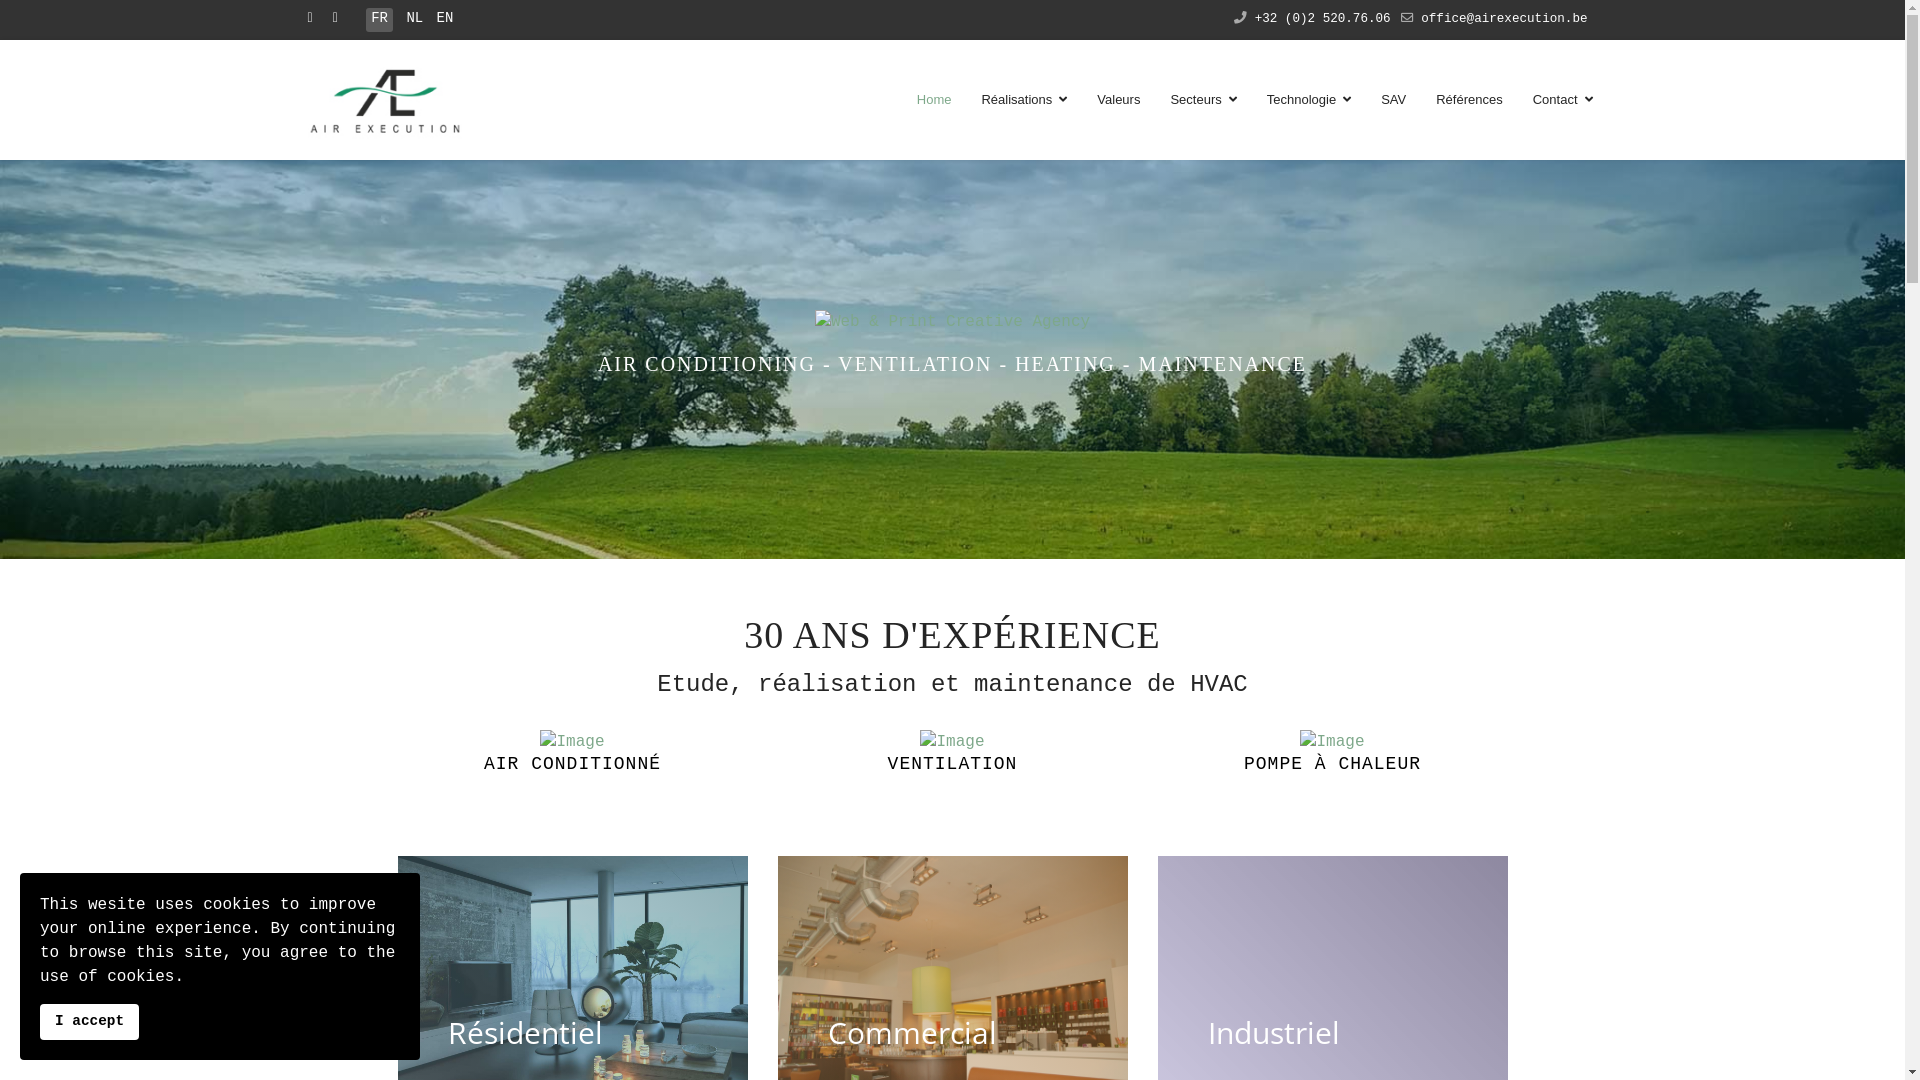  I want to click on office@airexecution.be, so click(1504, 19).